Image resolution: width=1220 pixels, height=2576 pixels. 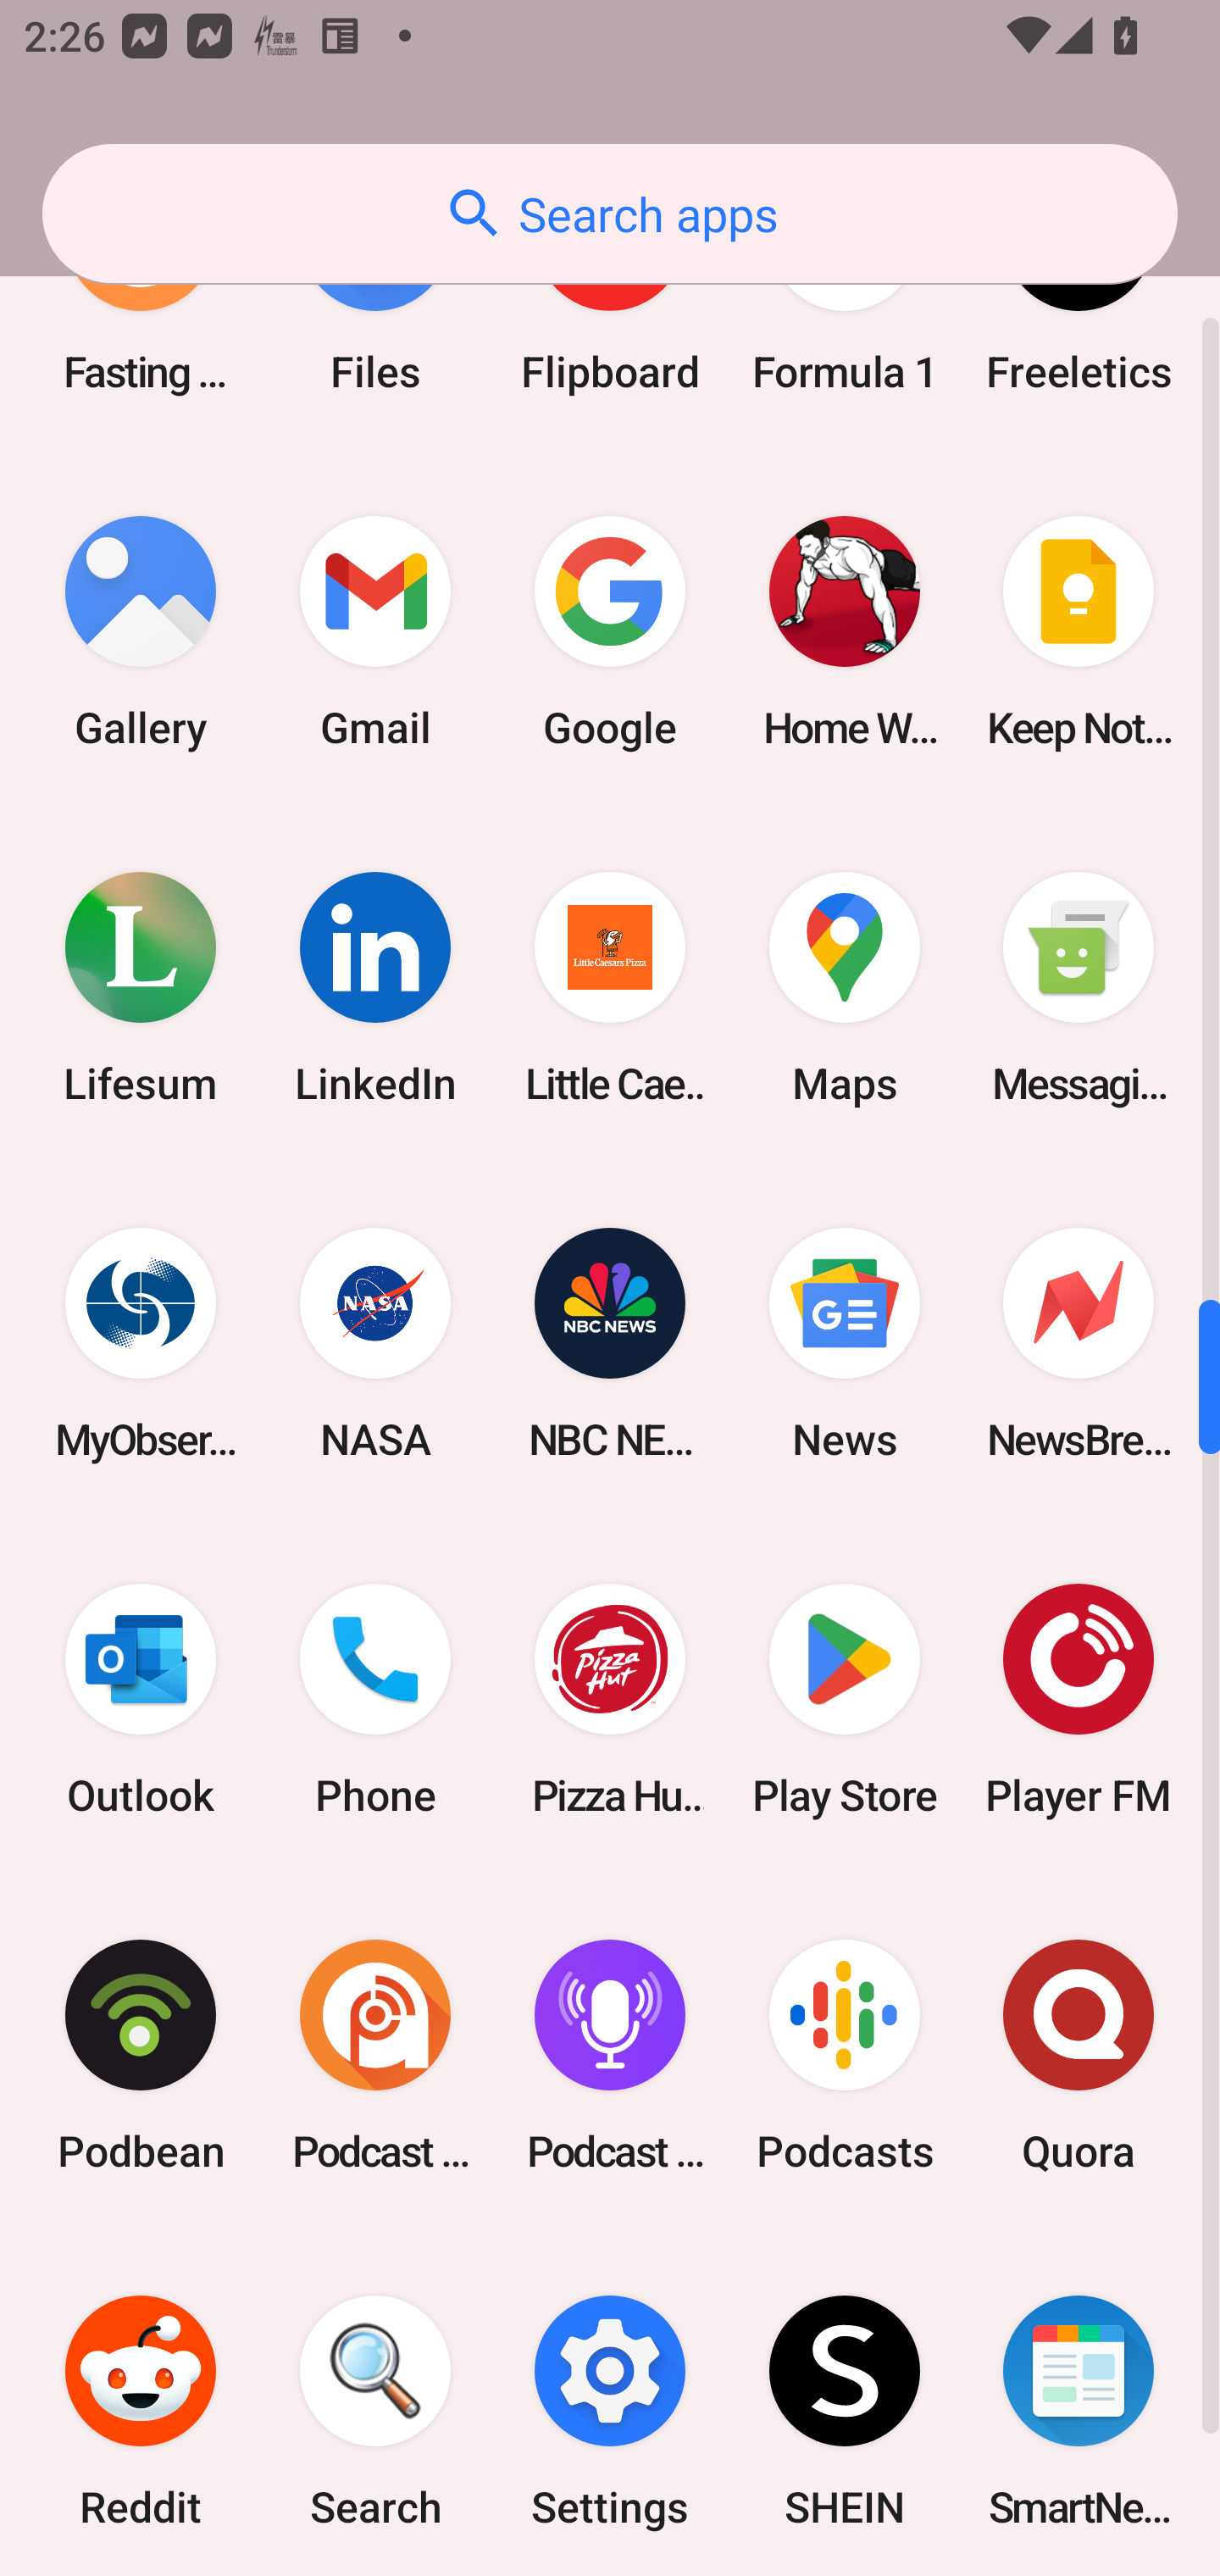 What do you see at coordinates (844, 1344) in the screenshot?
I see `News` at bounding box center [844, 1344].